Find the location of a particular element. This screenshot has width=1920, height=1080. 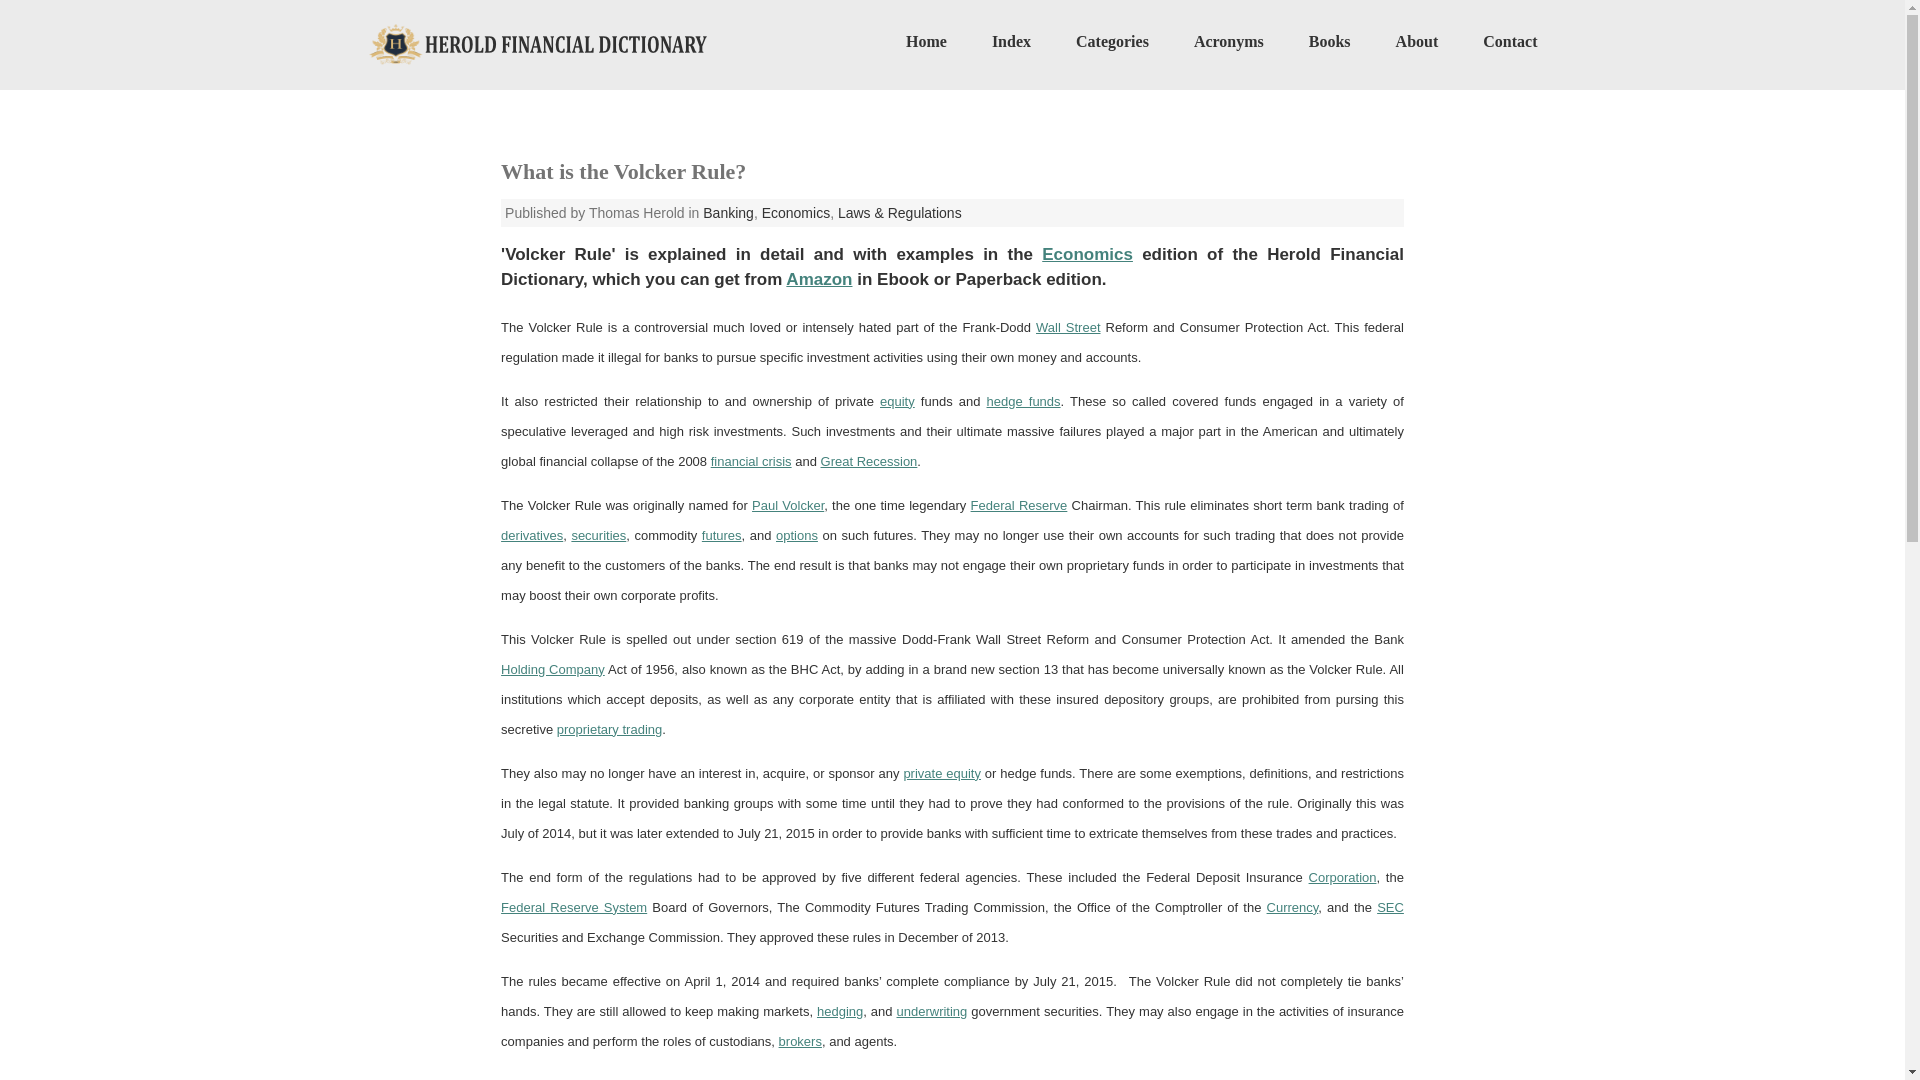

Financial terms sorted by categories is located at coordinates (1112, 41).